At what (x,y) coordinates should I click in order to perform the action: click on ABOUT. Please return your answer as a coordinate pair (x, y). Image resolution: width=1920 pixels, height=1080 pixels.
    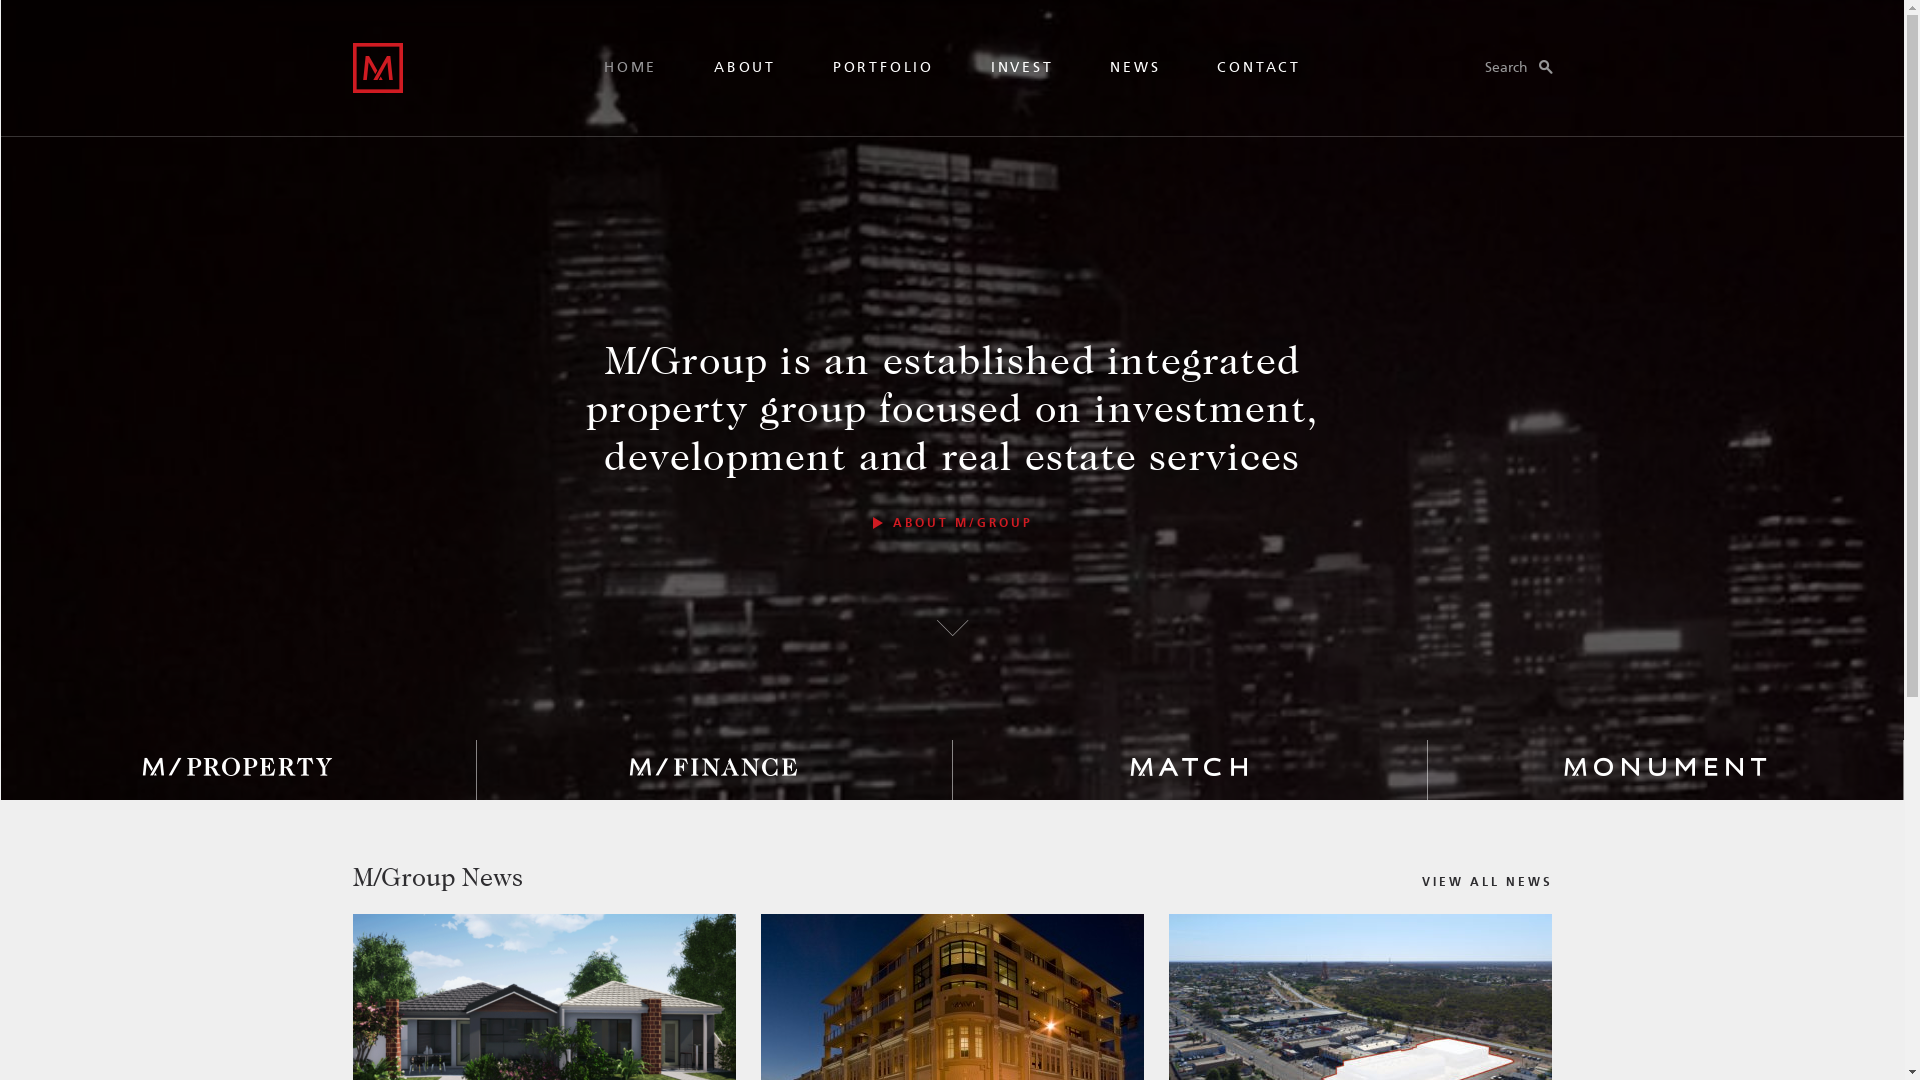
    Looking at the image, I should click on (745, 68).